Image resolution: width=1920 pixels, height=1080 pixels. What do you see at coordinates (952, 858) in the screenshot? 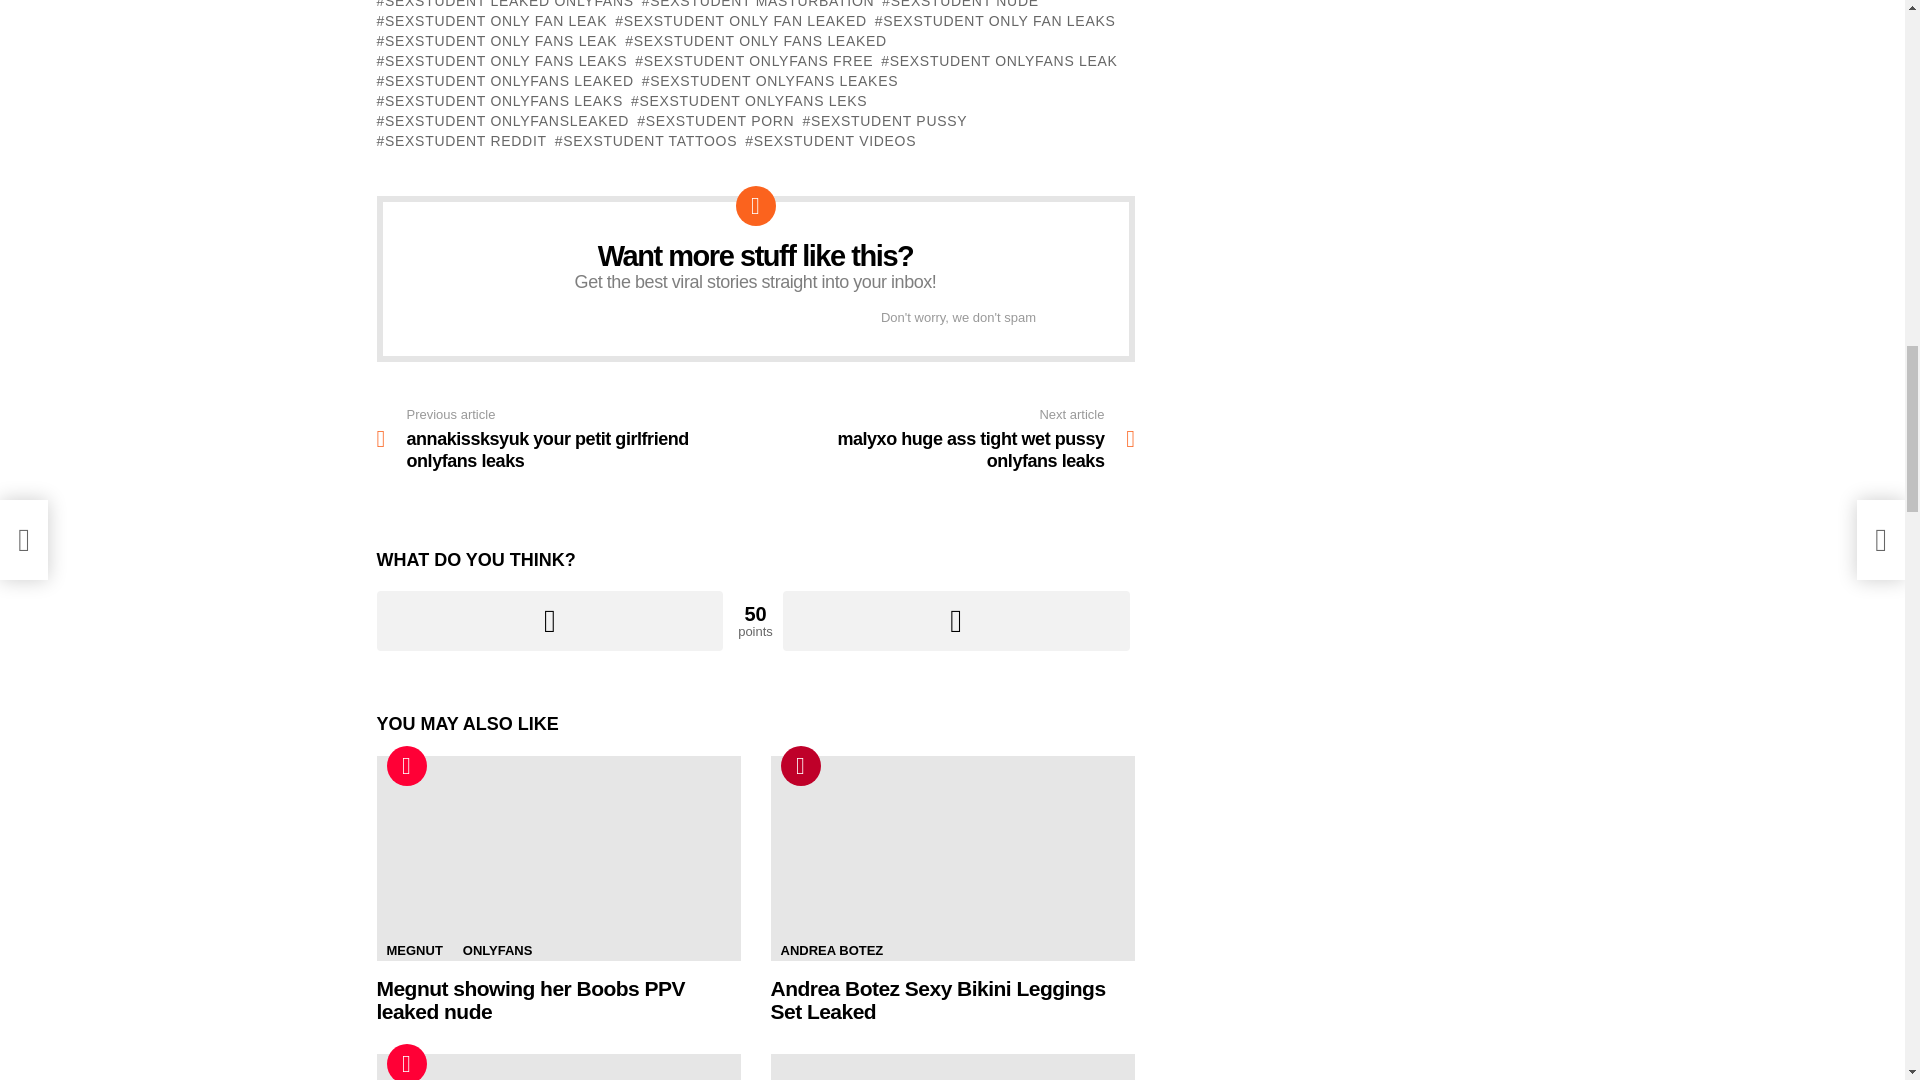
I see `Andrea Botez Sexy Bikini Leggings Set Leaked` at bounding box center [952, 858].